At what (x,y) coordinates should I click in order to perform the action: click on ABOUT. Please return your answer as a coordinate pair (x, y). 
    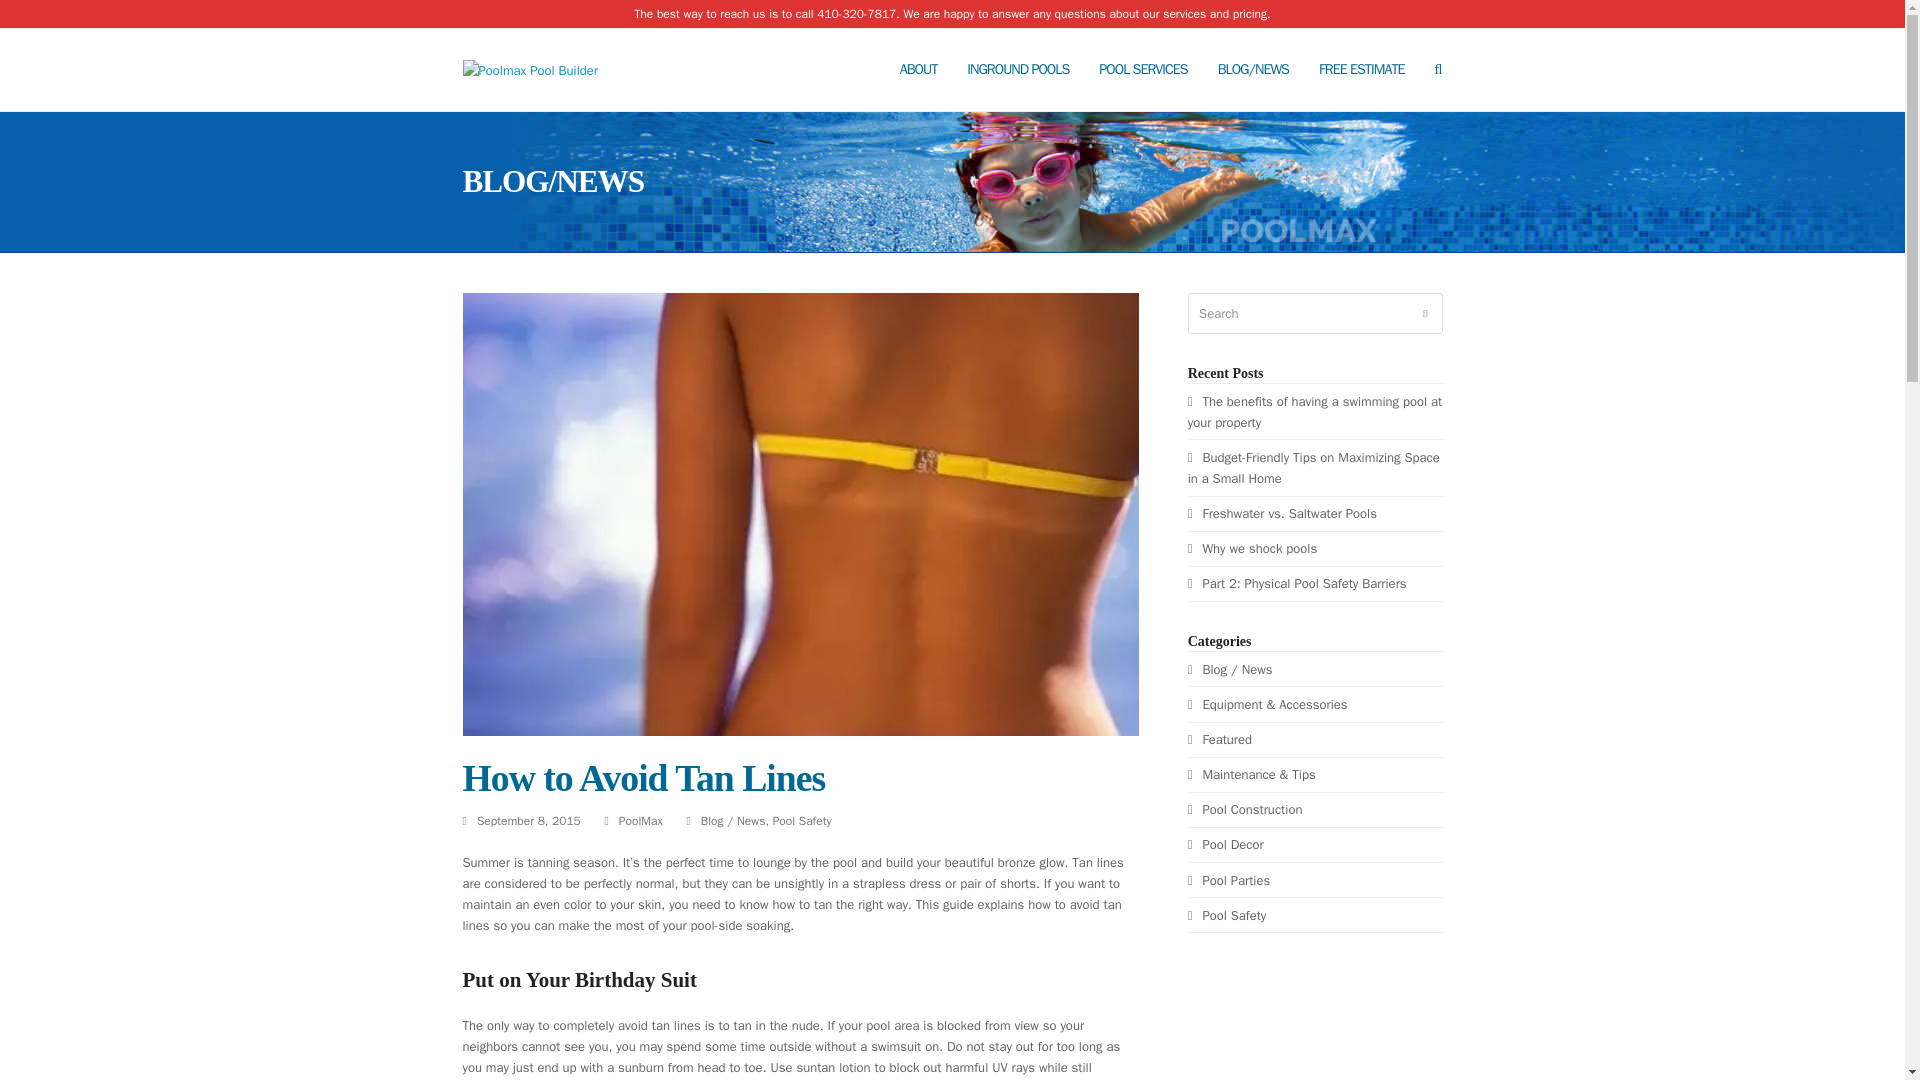
    Looking at the image, I should click on (918, 70).